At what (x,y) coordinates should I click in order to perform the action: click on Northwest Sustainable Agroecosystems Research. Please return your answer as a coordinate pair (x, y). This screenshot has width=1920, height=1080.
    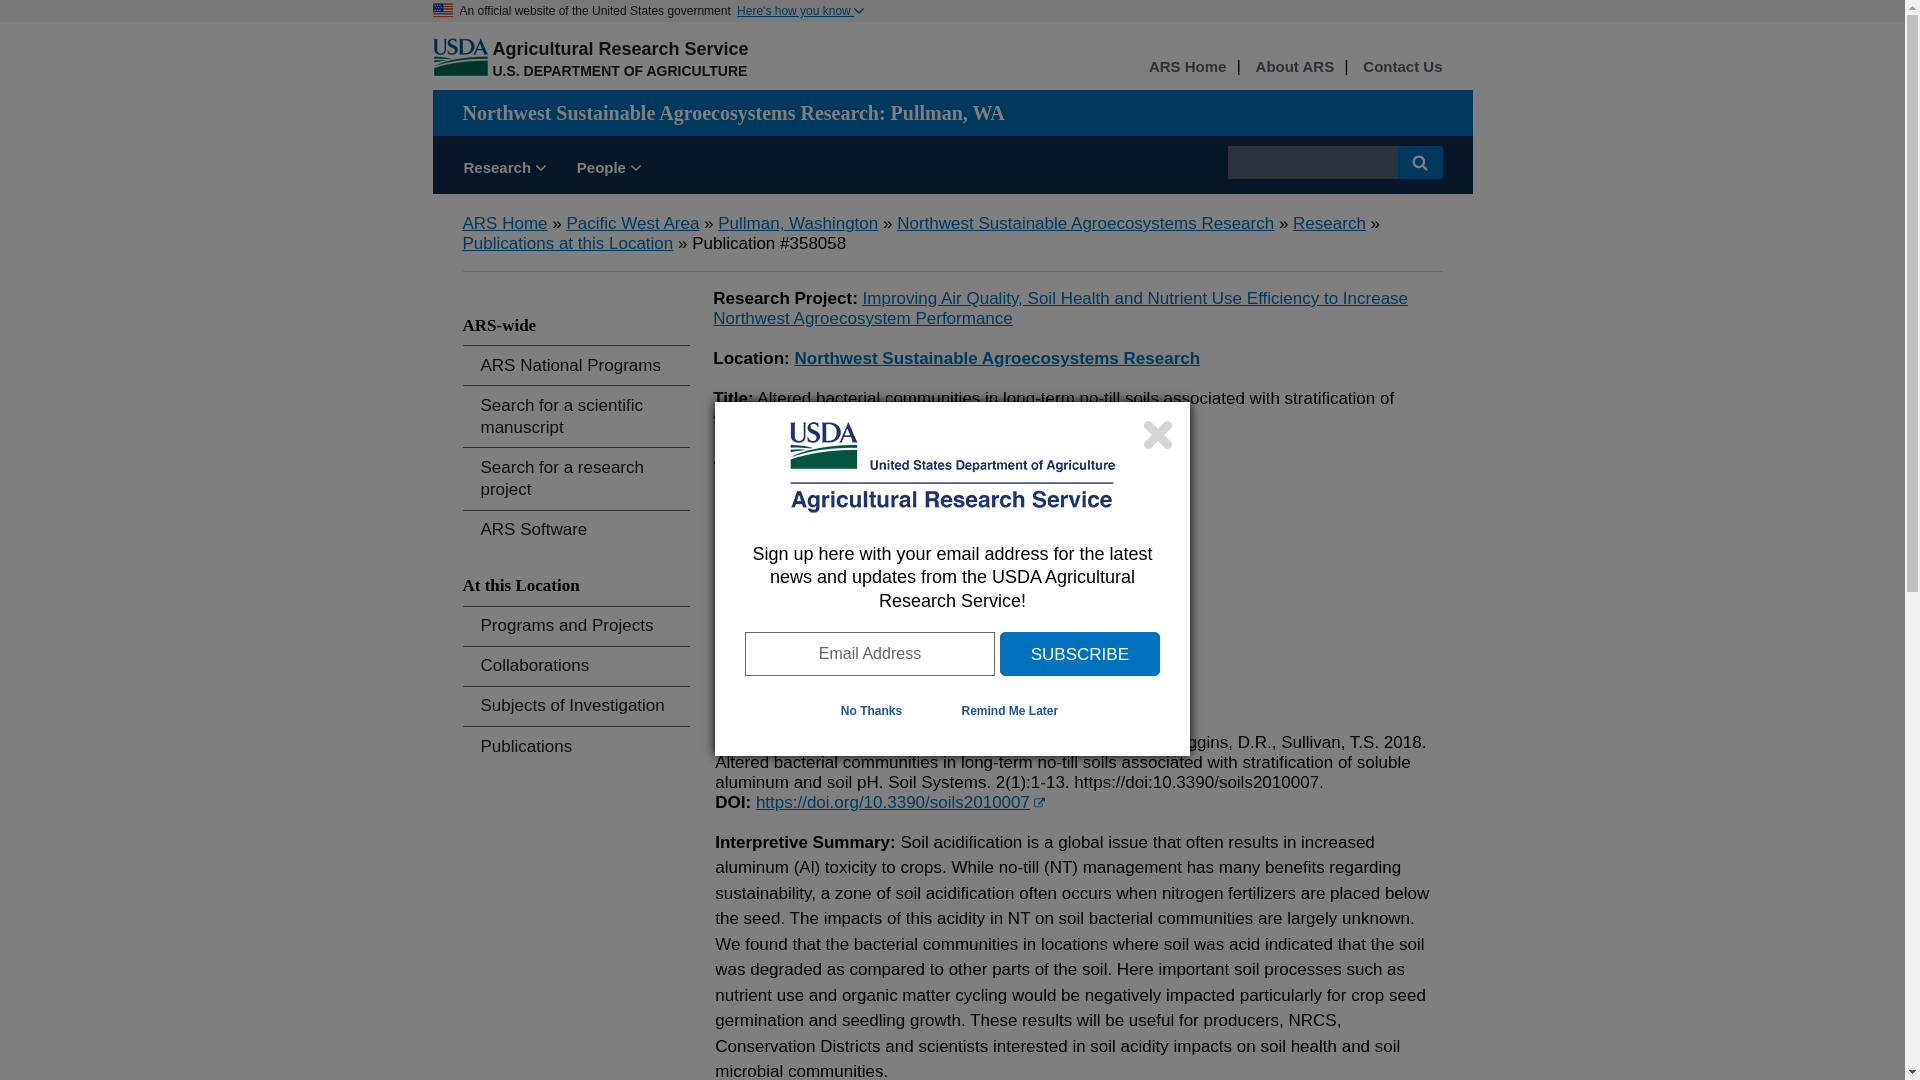
    Looking at the image, I should click on (997, 358).